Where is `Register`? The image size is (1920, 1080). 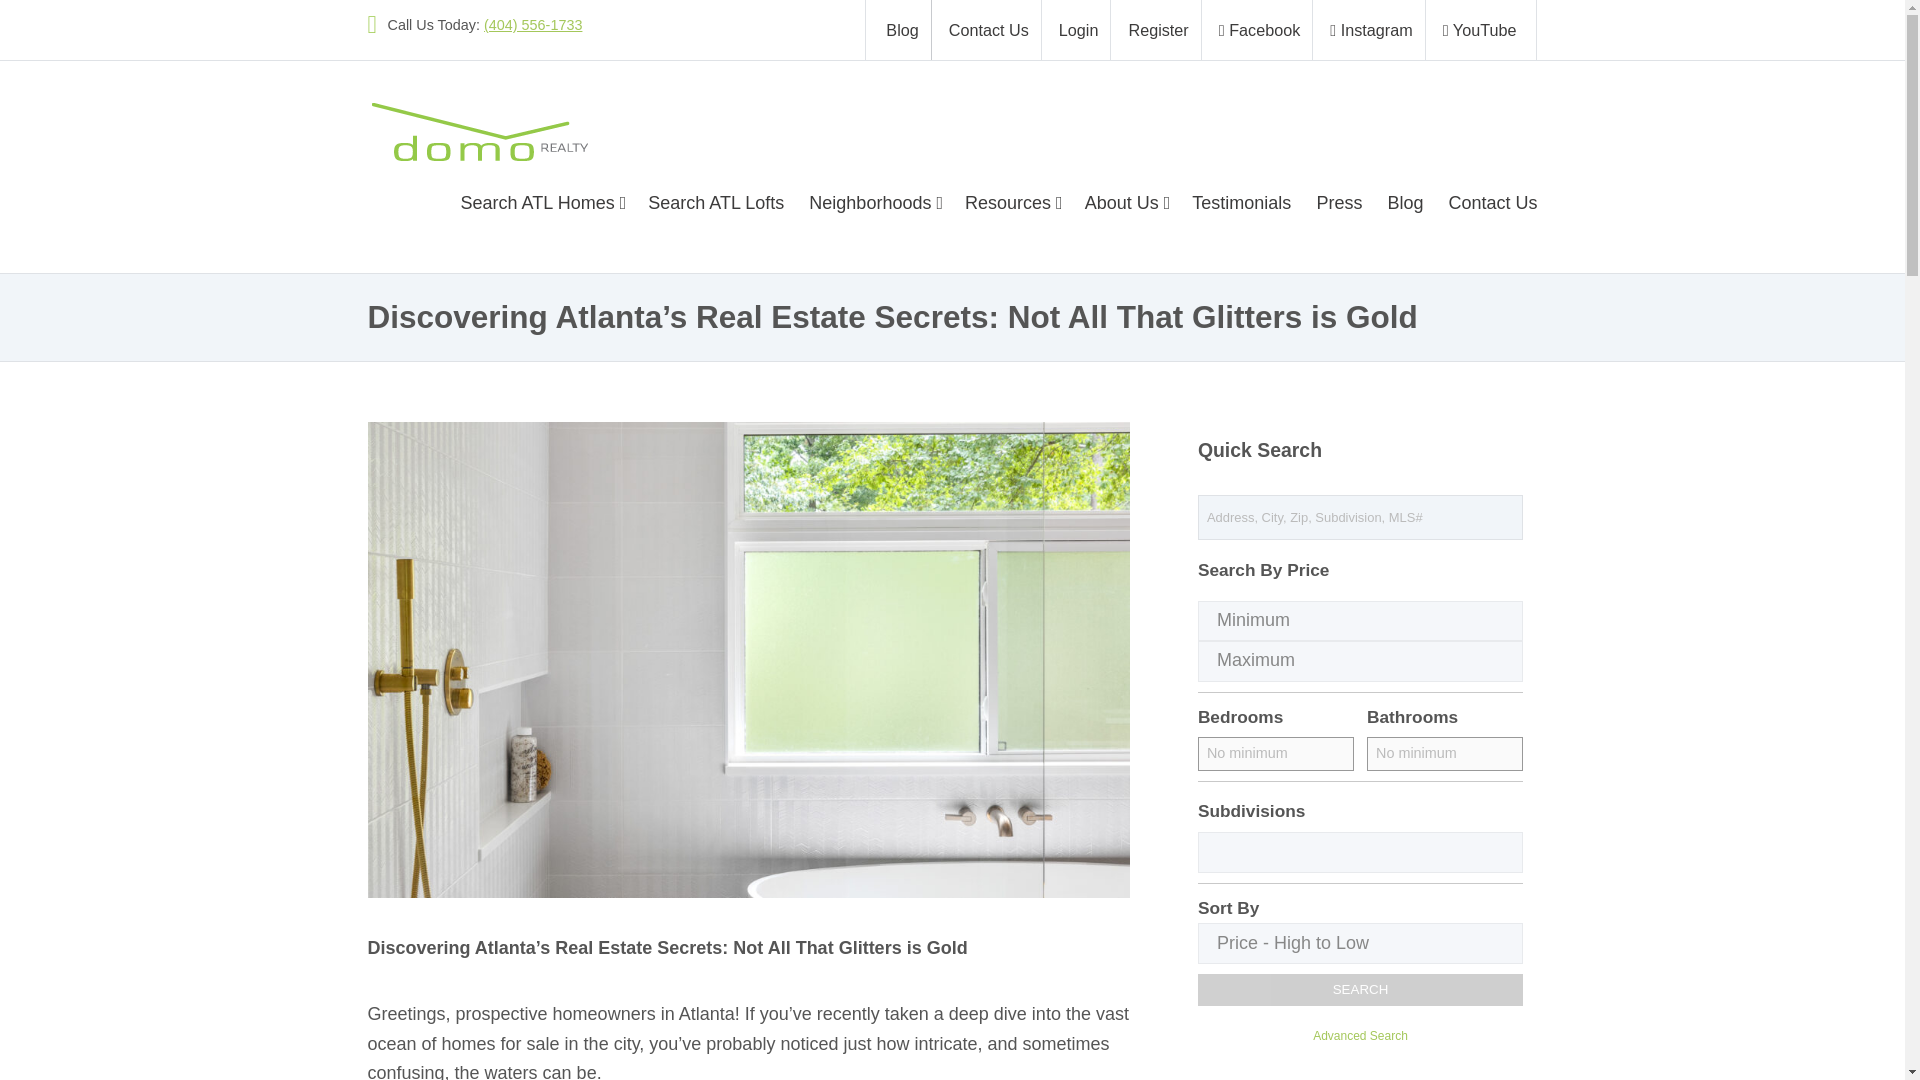
Register is located at coordinates (1158, 30).